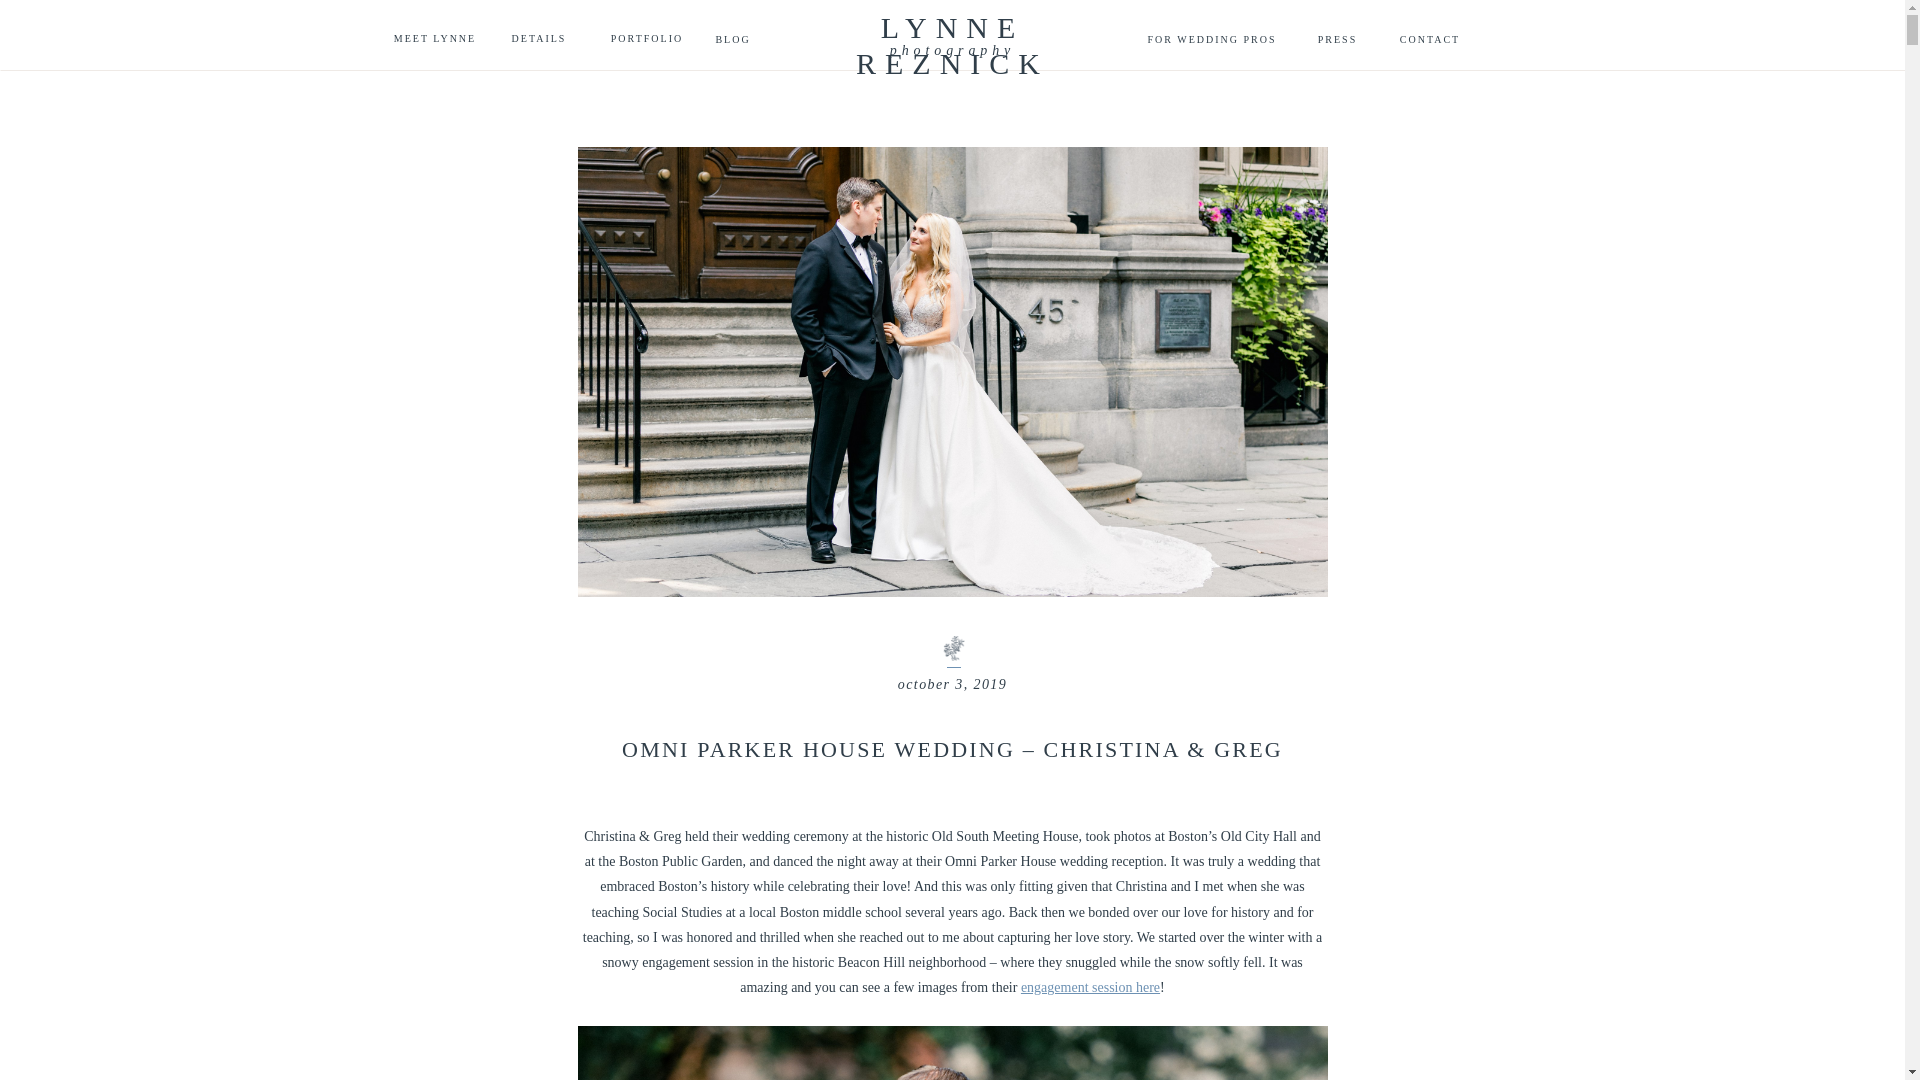  I want to click on engagement session here, so click(1090, 986).